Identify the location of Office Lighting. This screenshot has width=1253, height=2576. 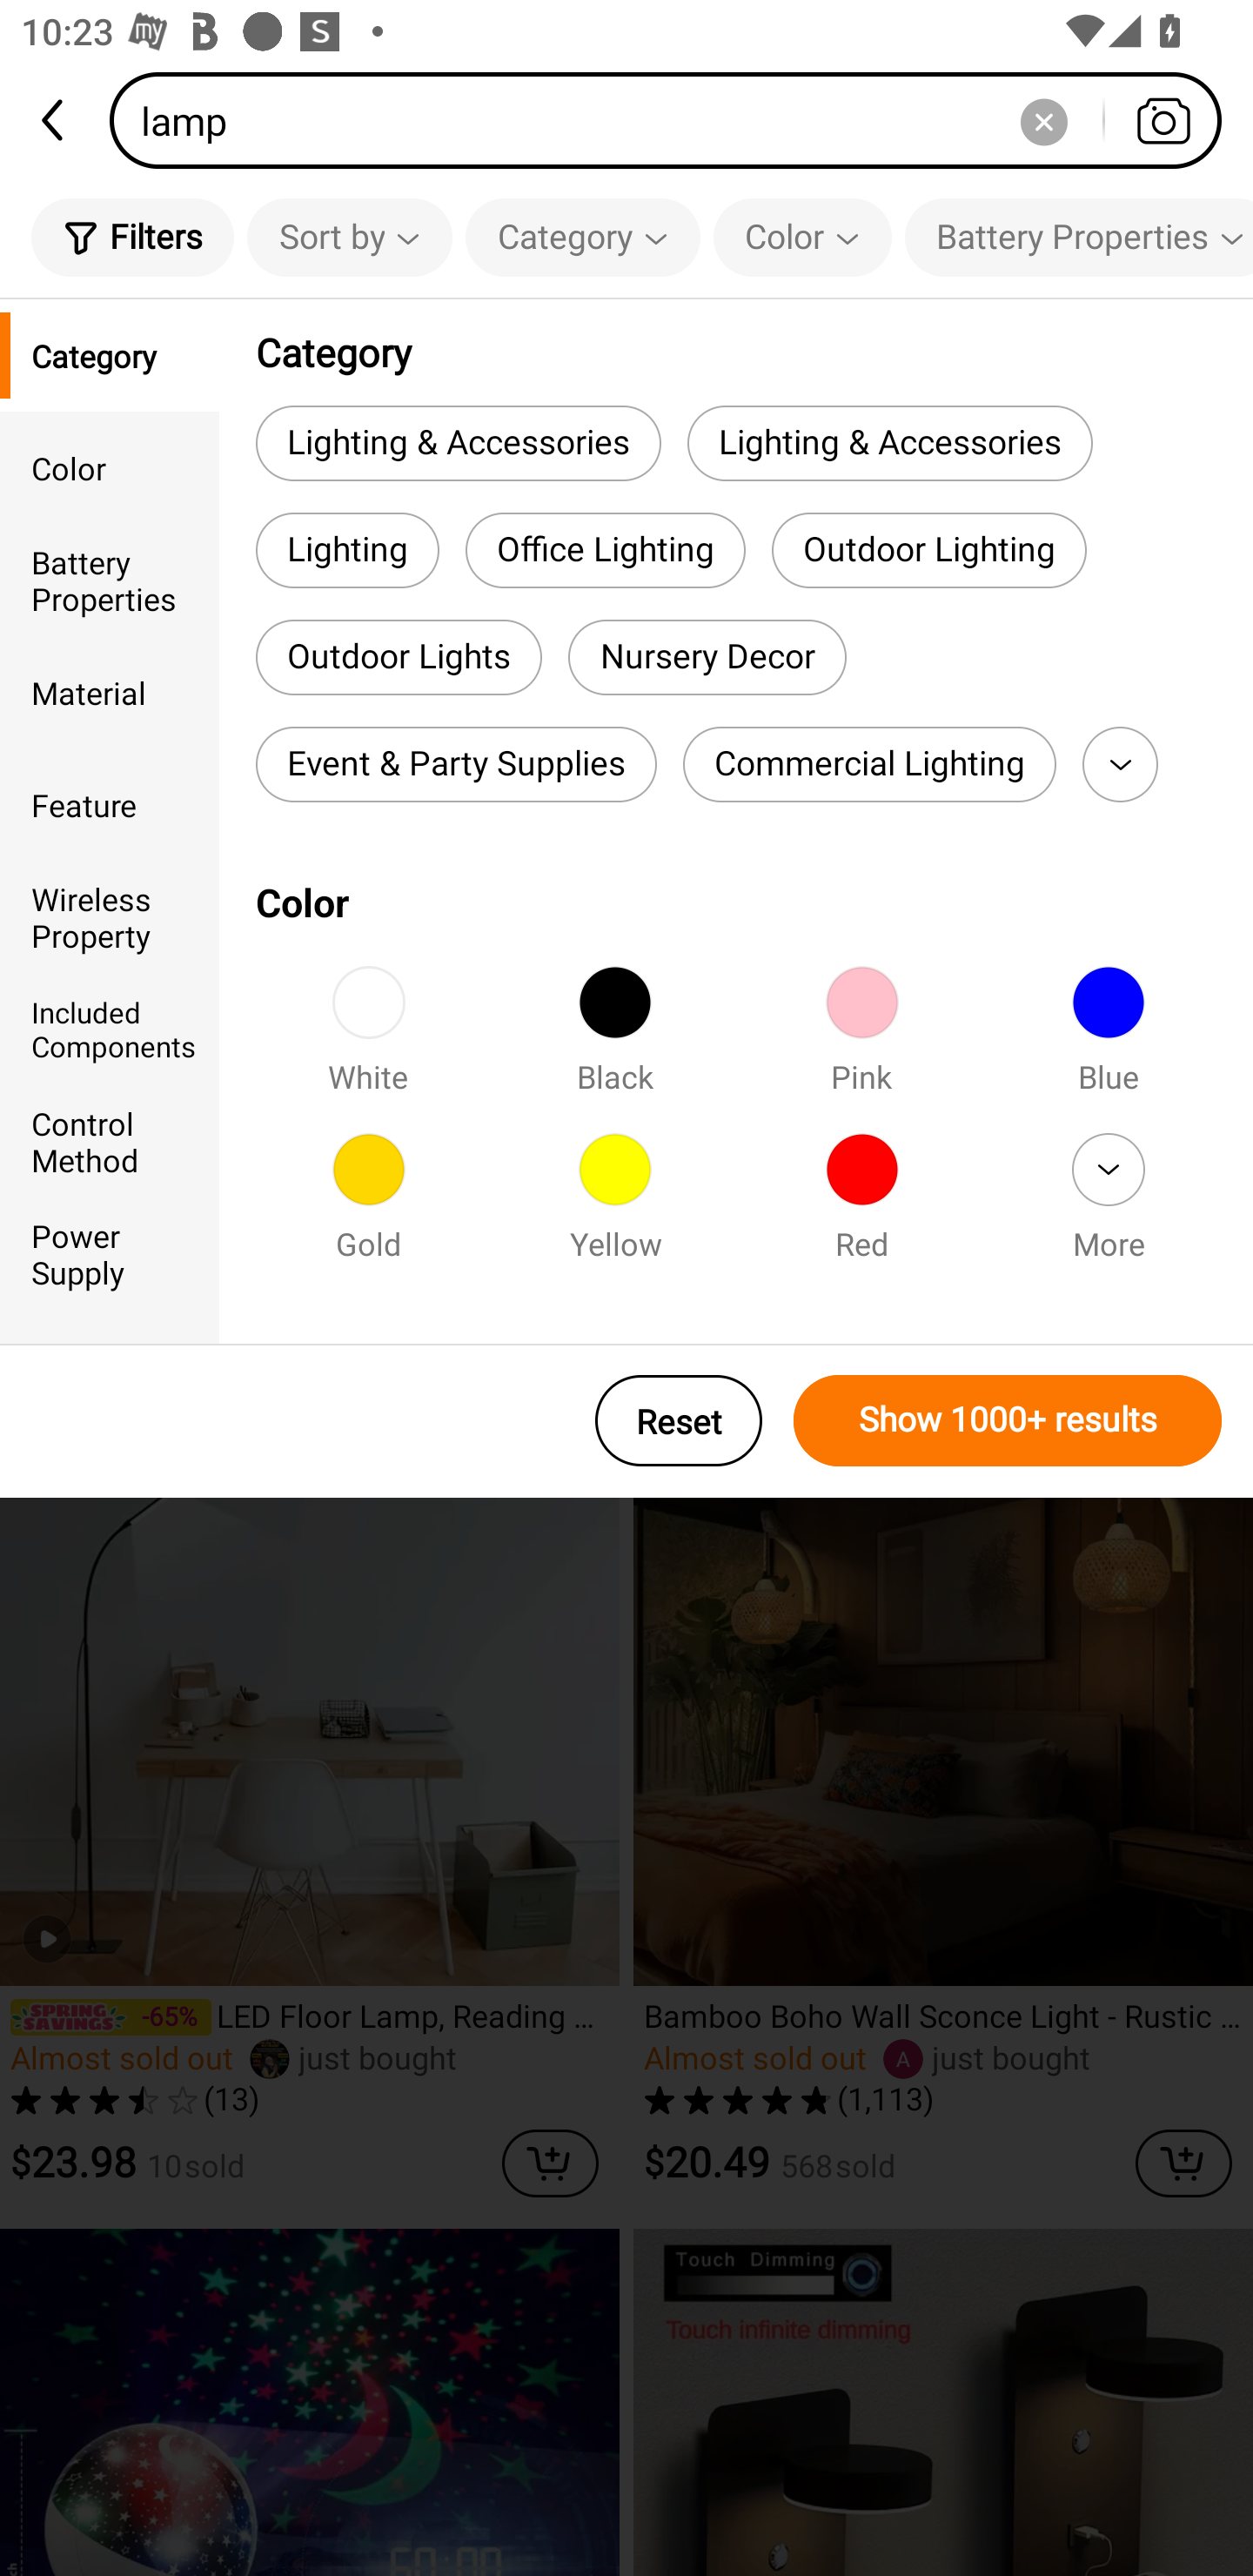
(606, 550).